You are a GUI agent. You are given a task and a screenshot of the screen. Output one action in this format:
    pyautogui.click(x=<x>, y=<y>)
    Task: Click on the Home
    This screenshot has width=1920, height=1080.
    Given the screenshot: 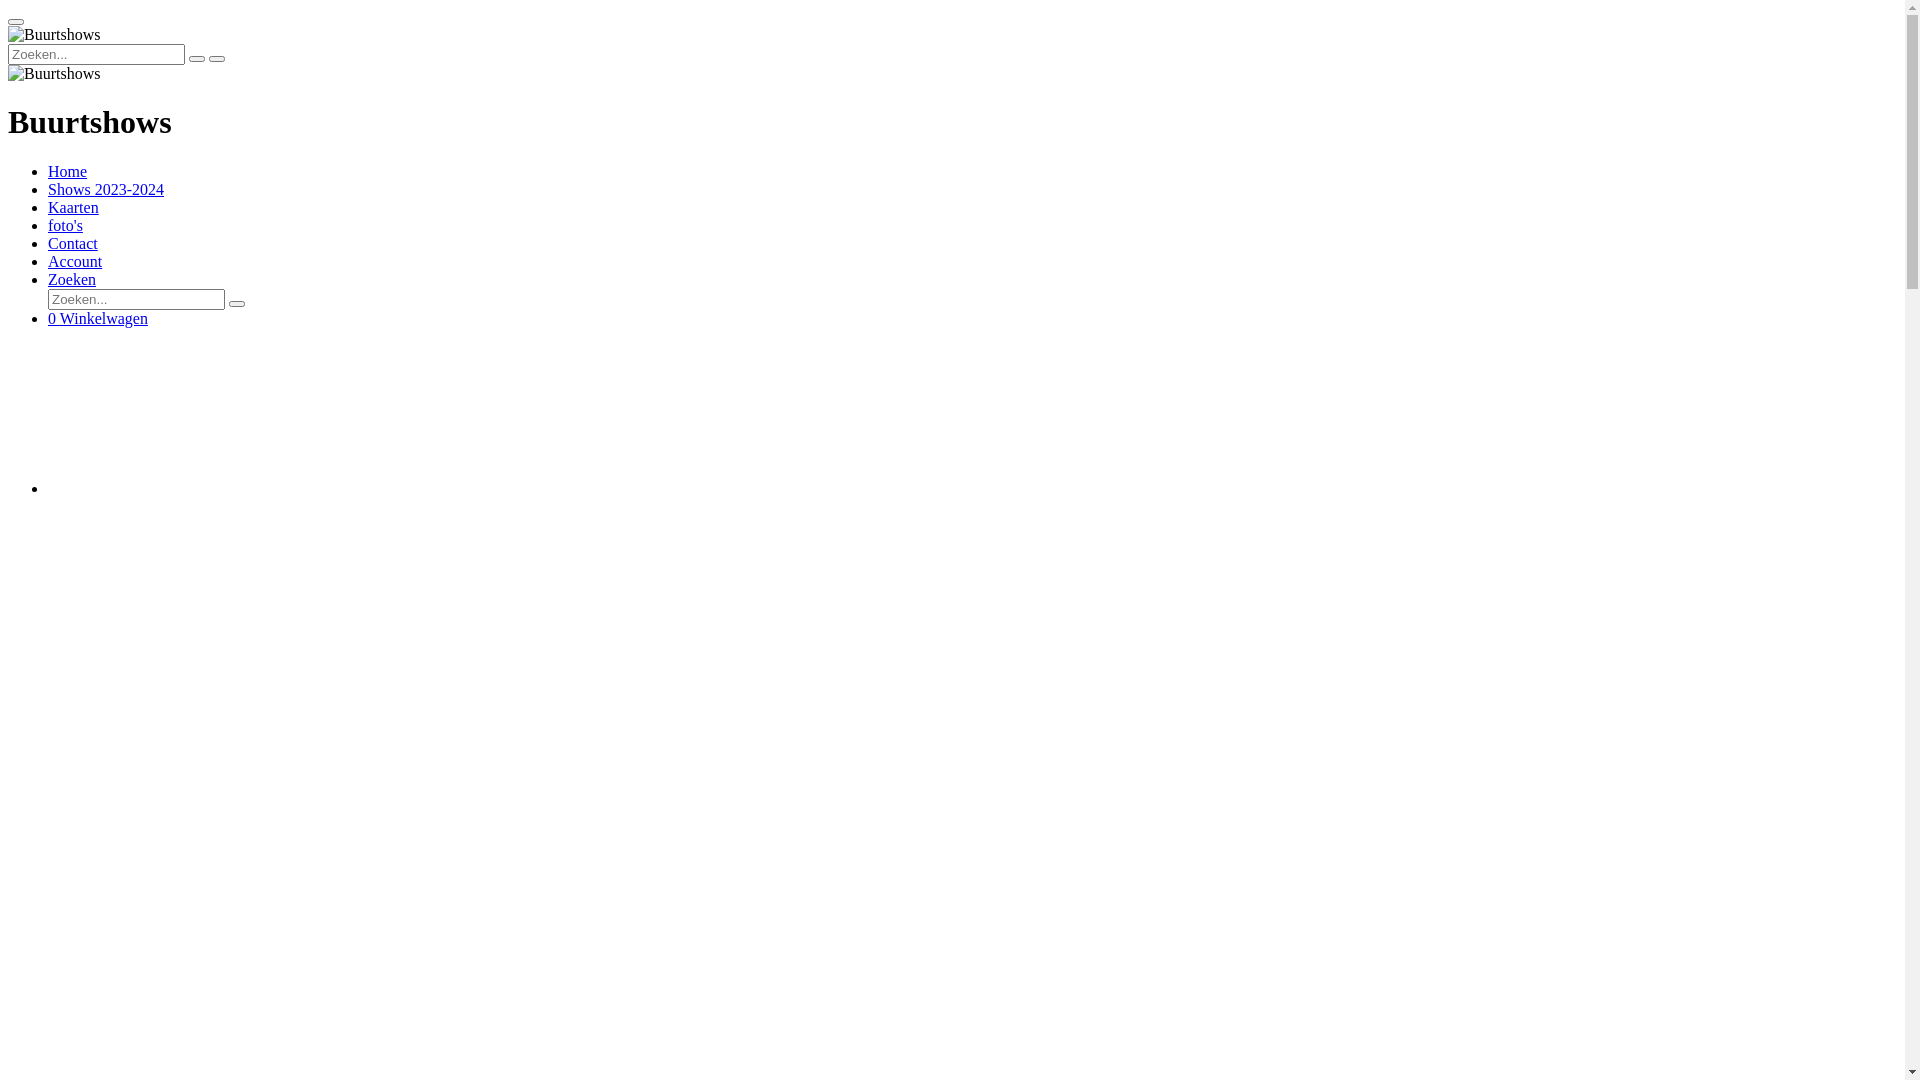 What is the action you would take?
    pyautogui.click(x=68, y=172)
    